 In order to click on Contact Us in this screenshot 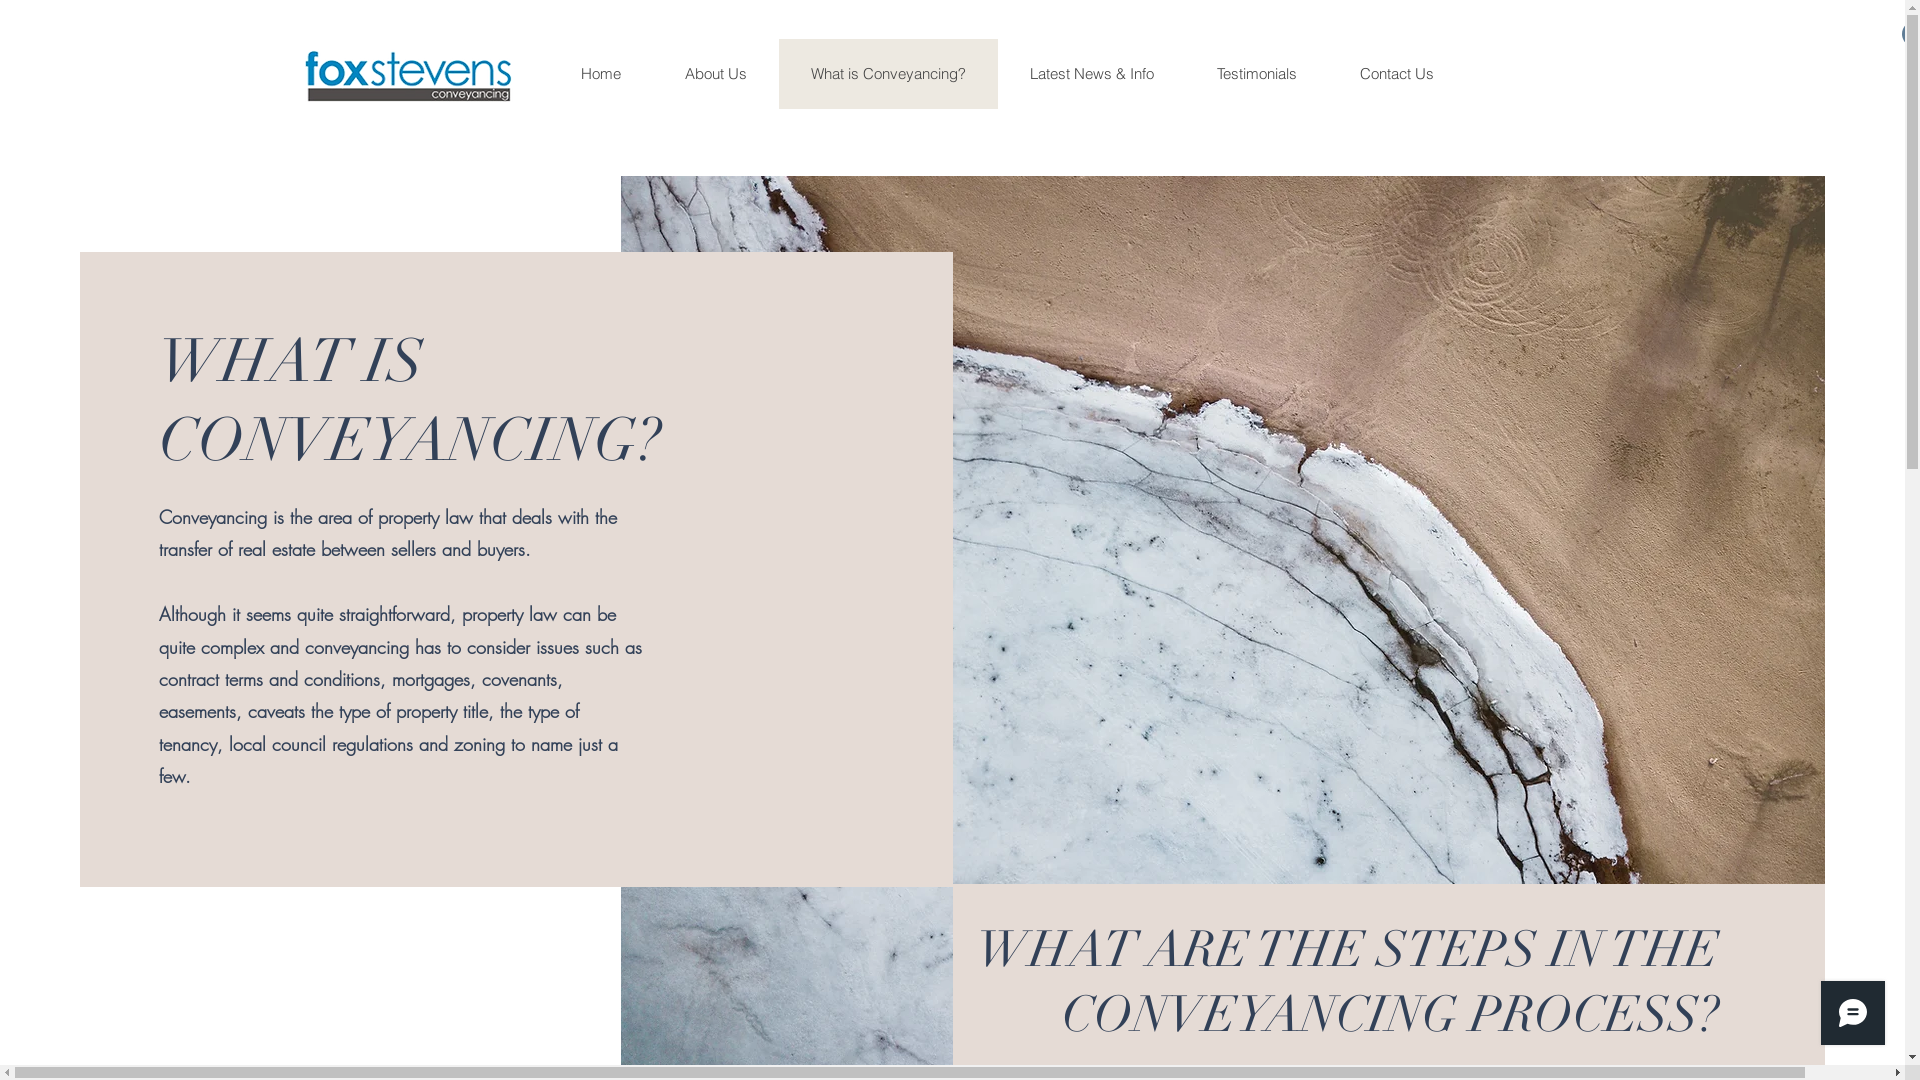, I will do `click(1396, 74)`.